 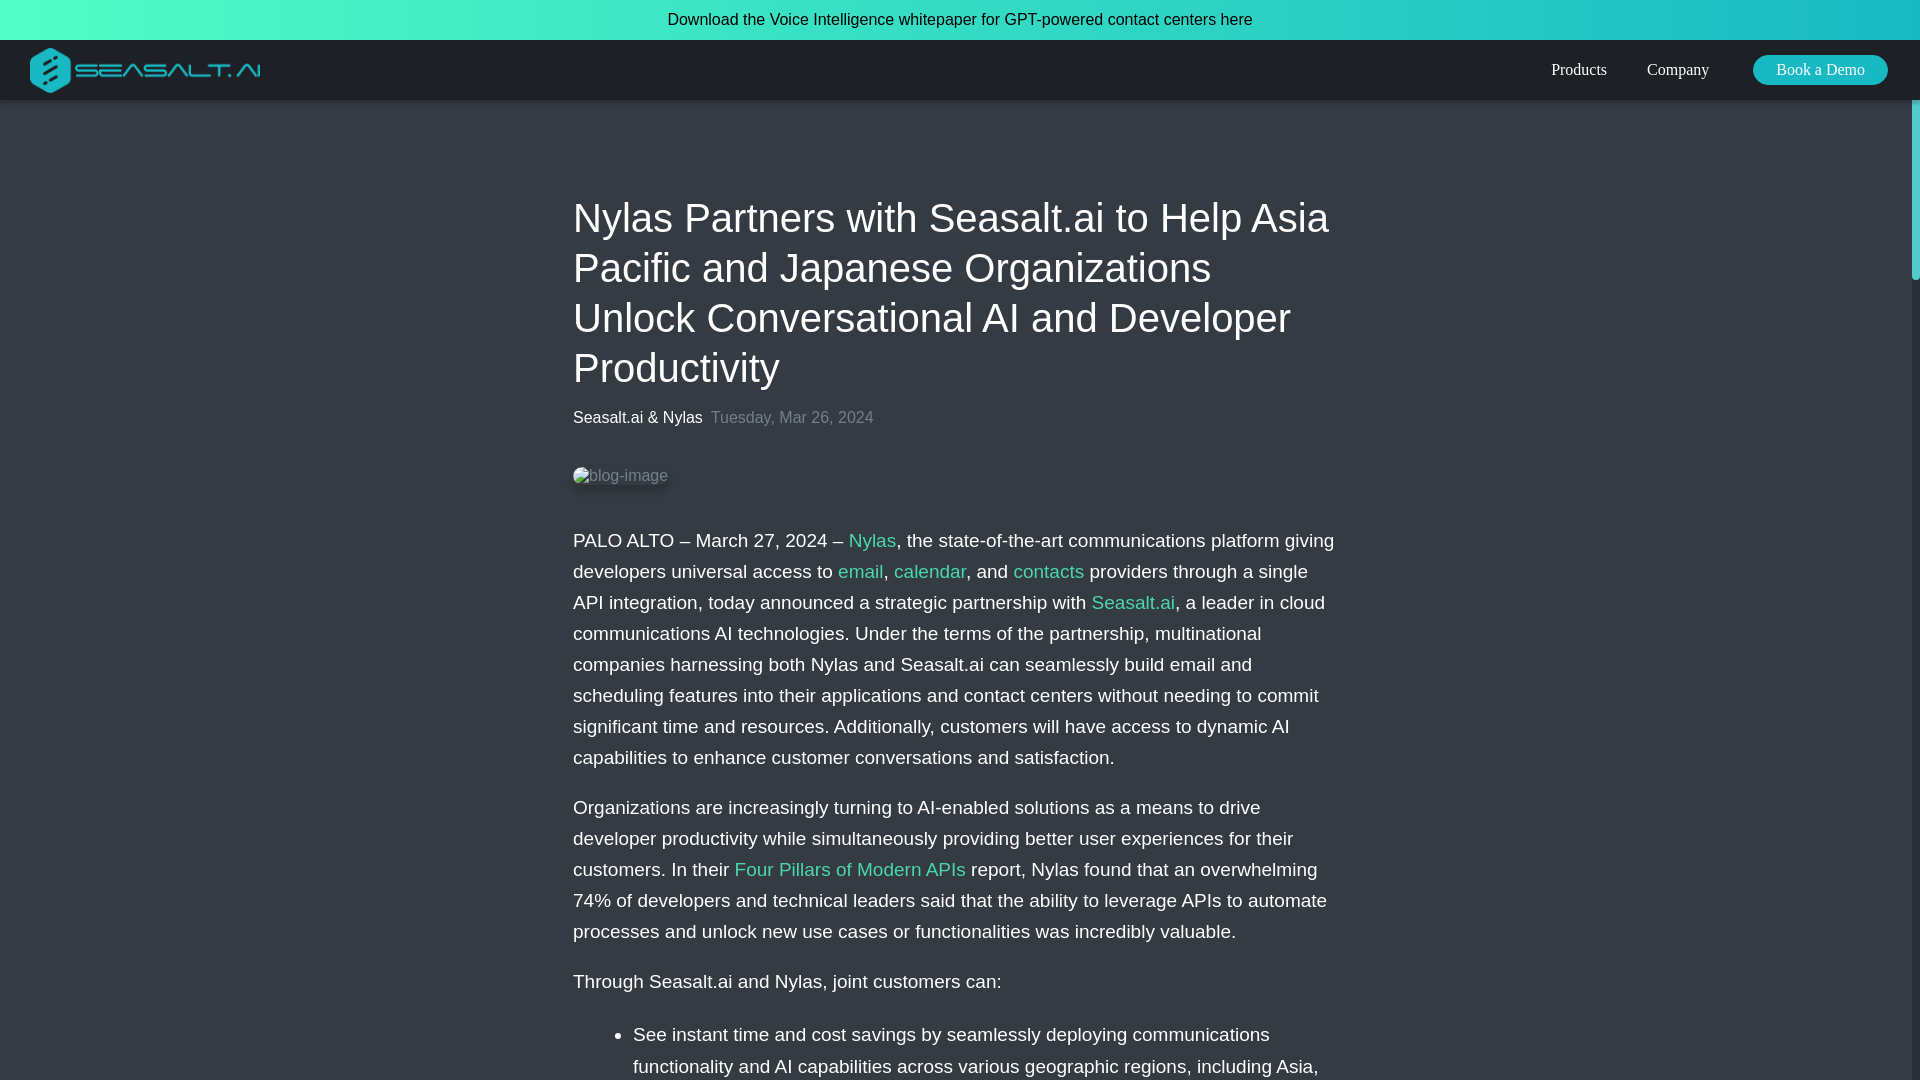 I want to click on contacts, so click(x=1048, y=571).